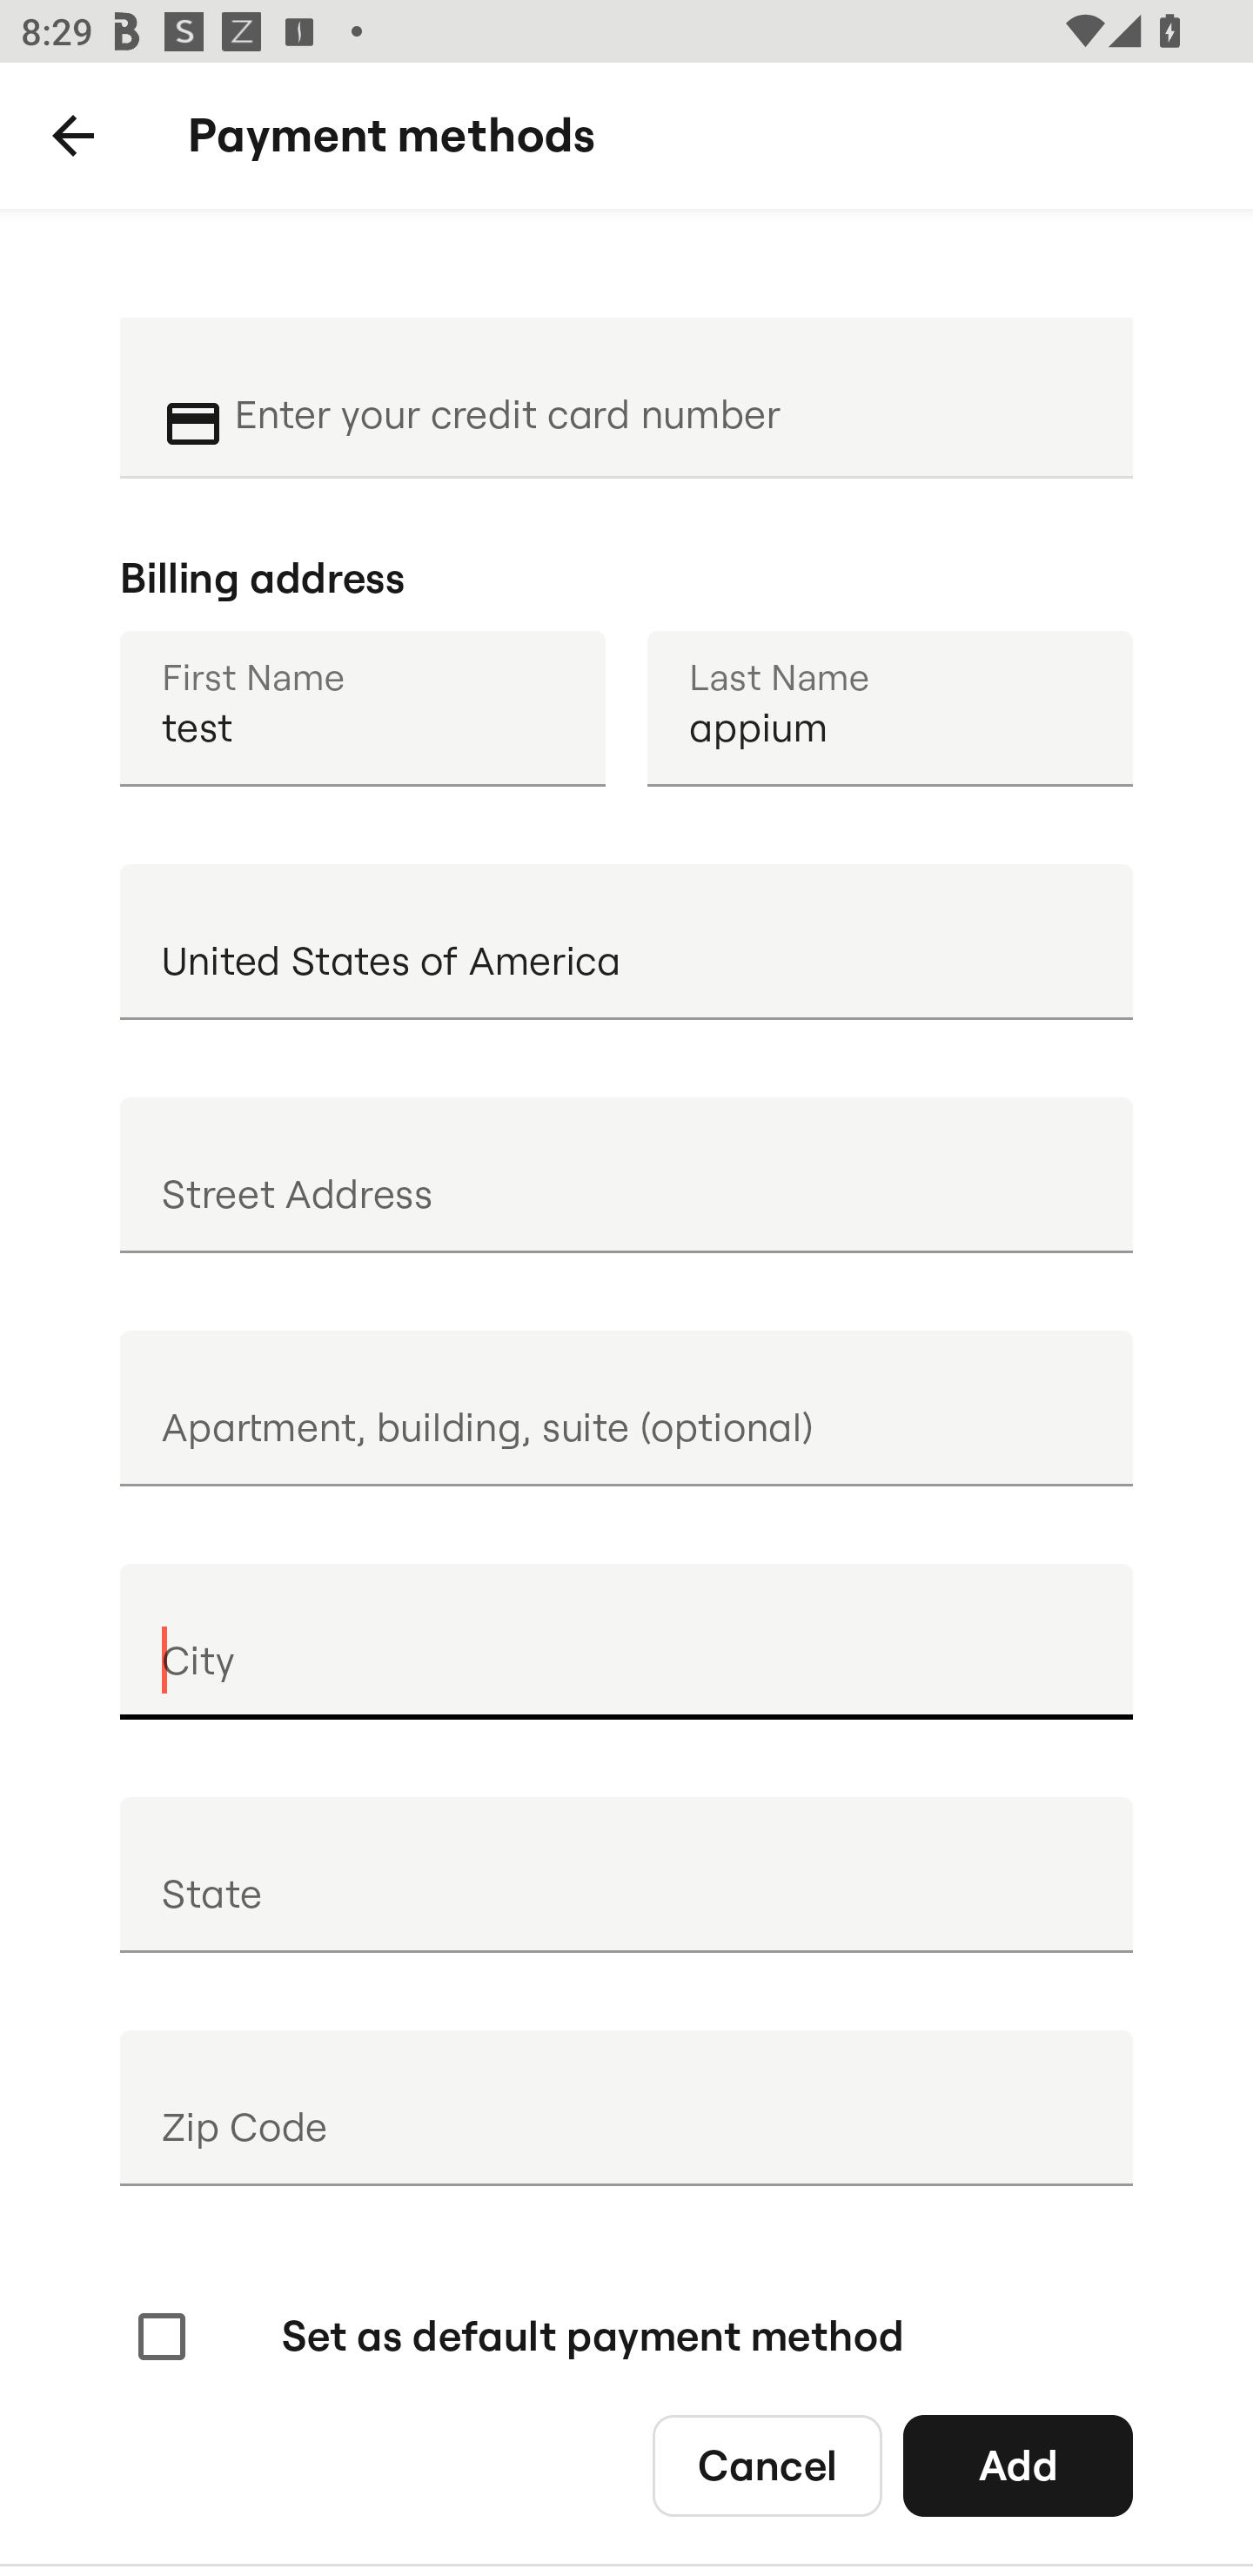 Image resolution: width=1253 pixels, height=2576 pixels. I want to click on Zip Code, so click(626, 2108).